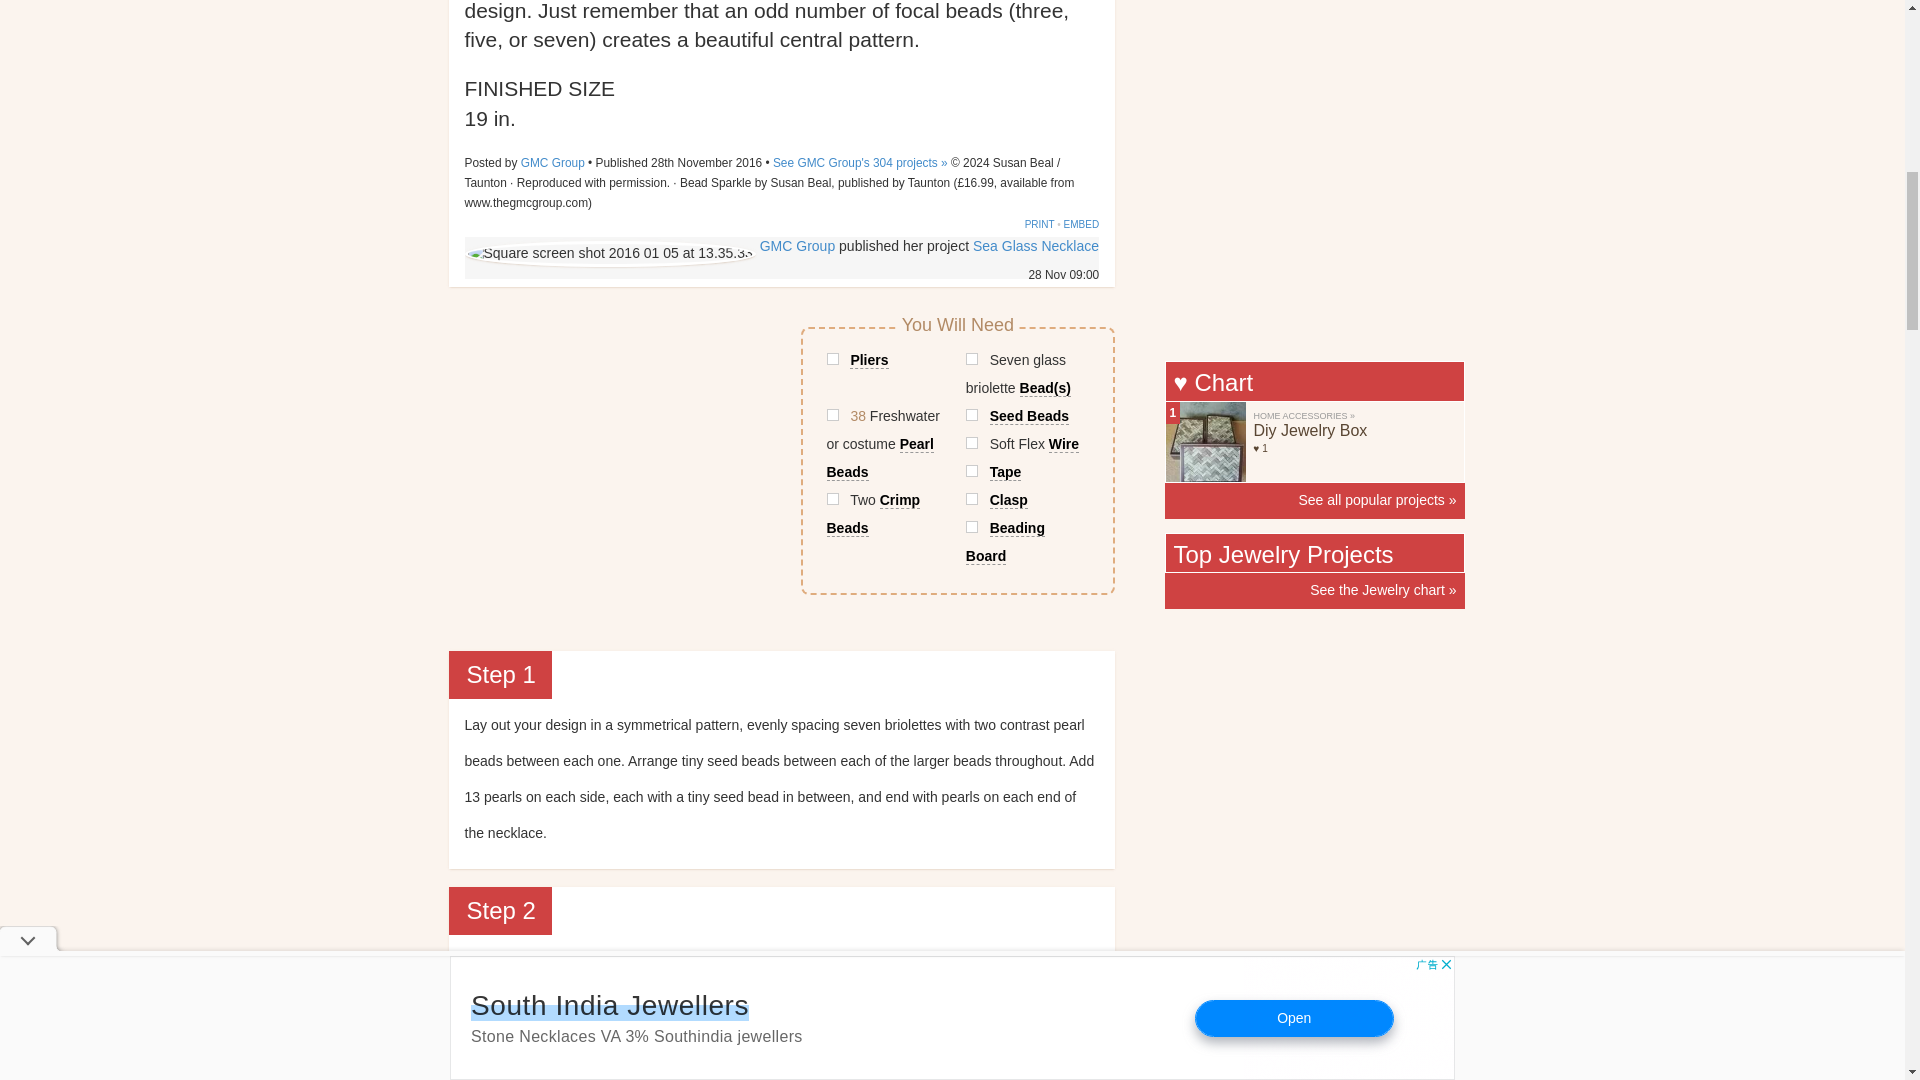  What do you see at coordinates (886, 359) in the screenshot?
I see `See other projects using Pliers` at bounding box center [886, 359].